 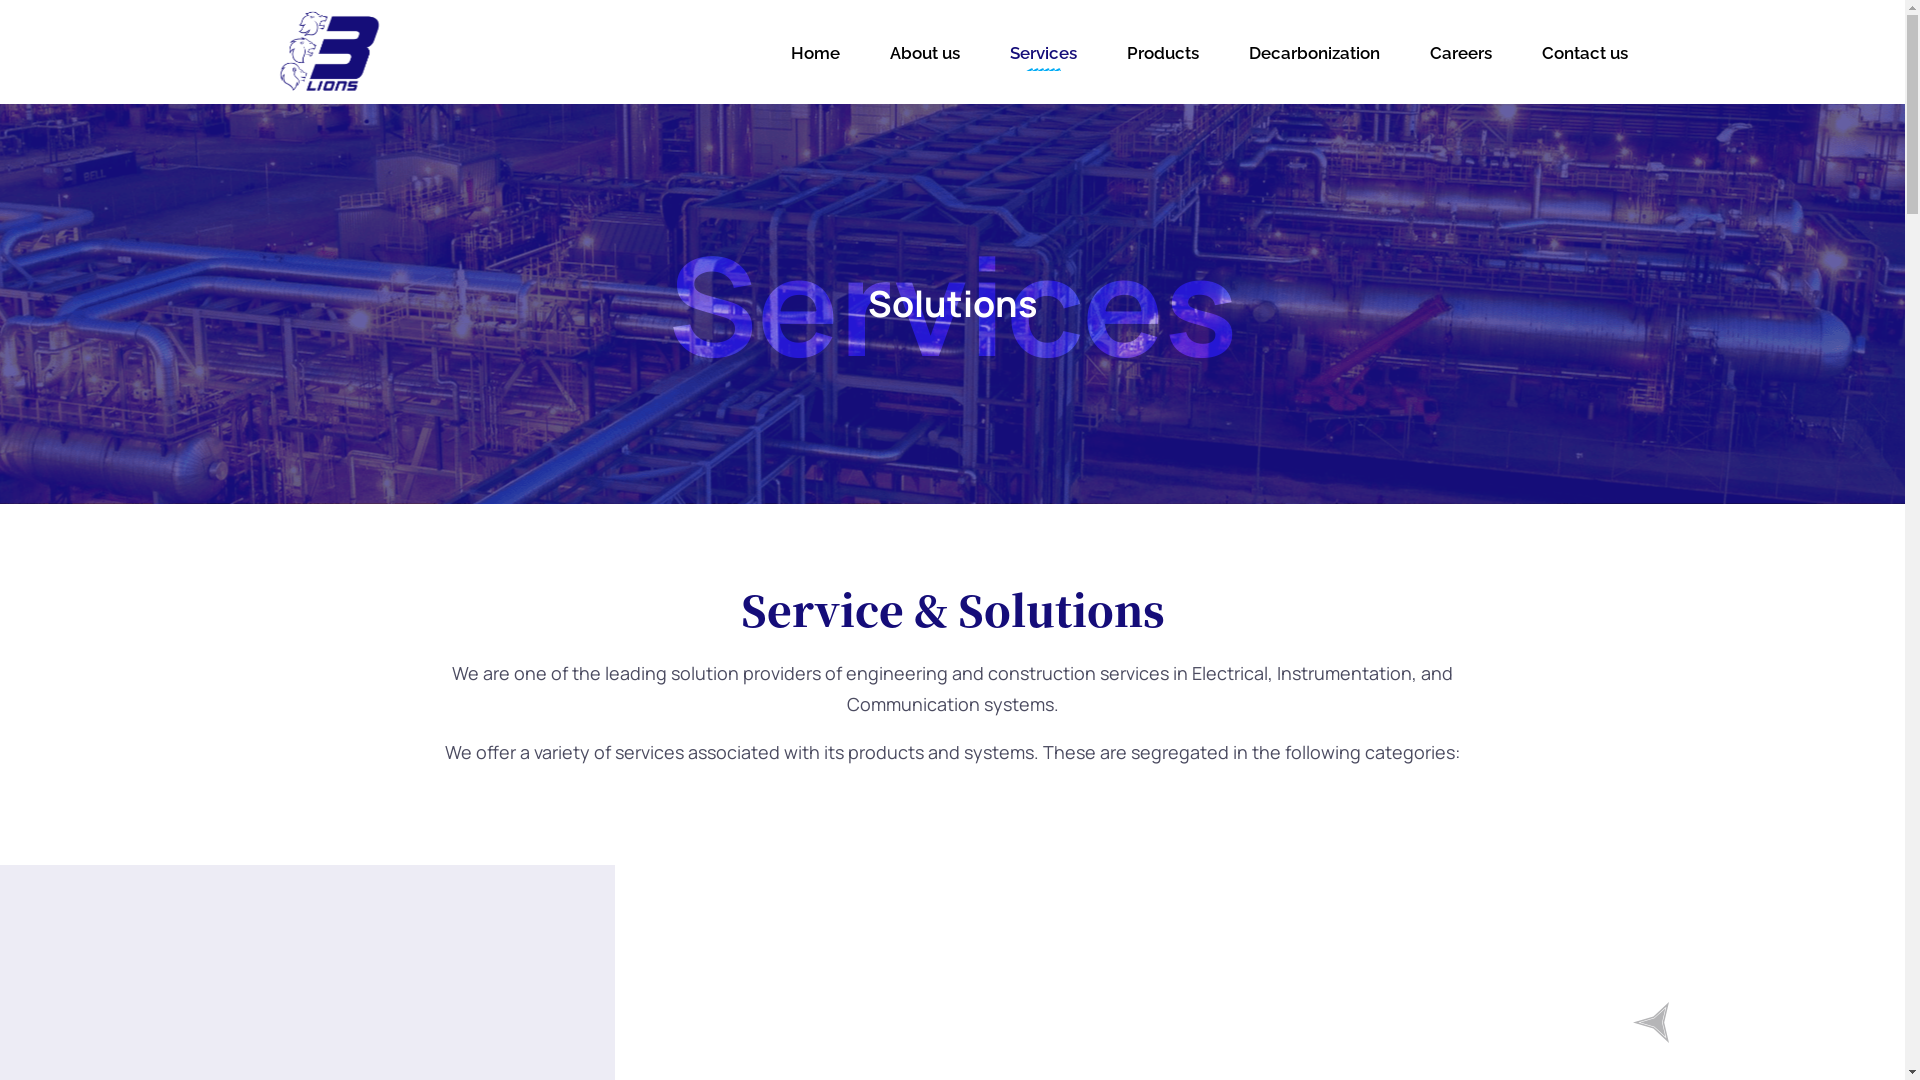 What do you see at coordinates (1314, 52) in the screenshot?
I see `Decarbonization` at bounding box center [1314, 52].